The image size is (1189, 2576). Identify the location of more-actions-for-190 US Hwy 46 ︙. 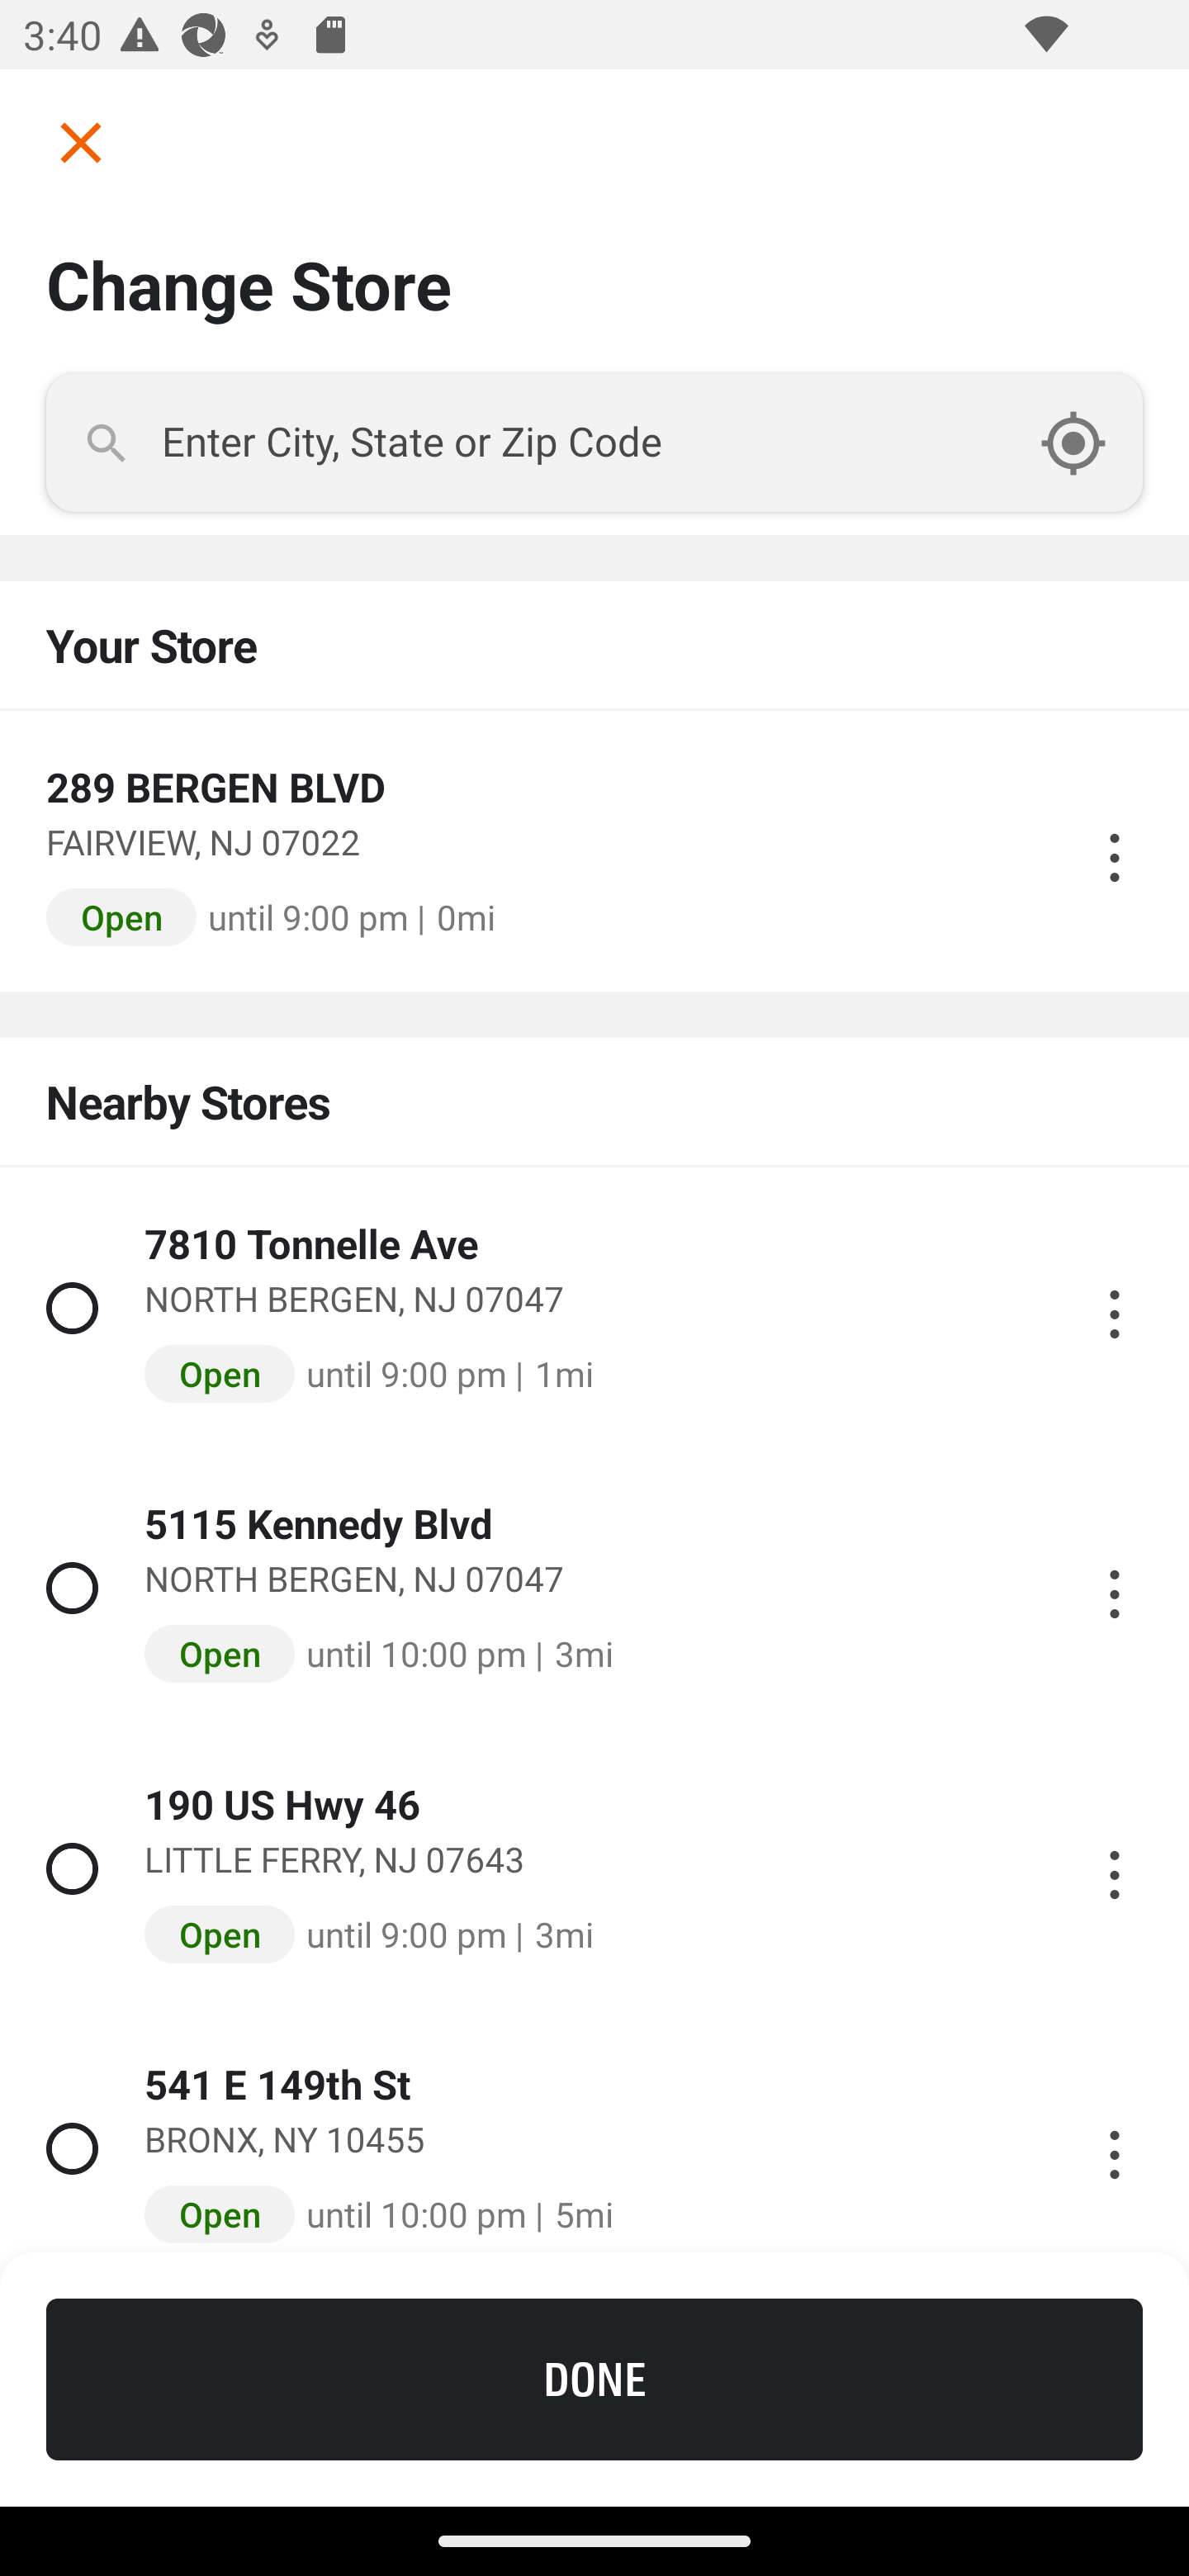
(1114, 1868).